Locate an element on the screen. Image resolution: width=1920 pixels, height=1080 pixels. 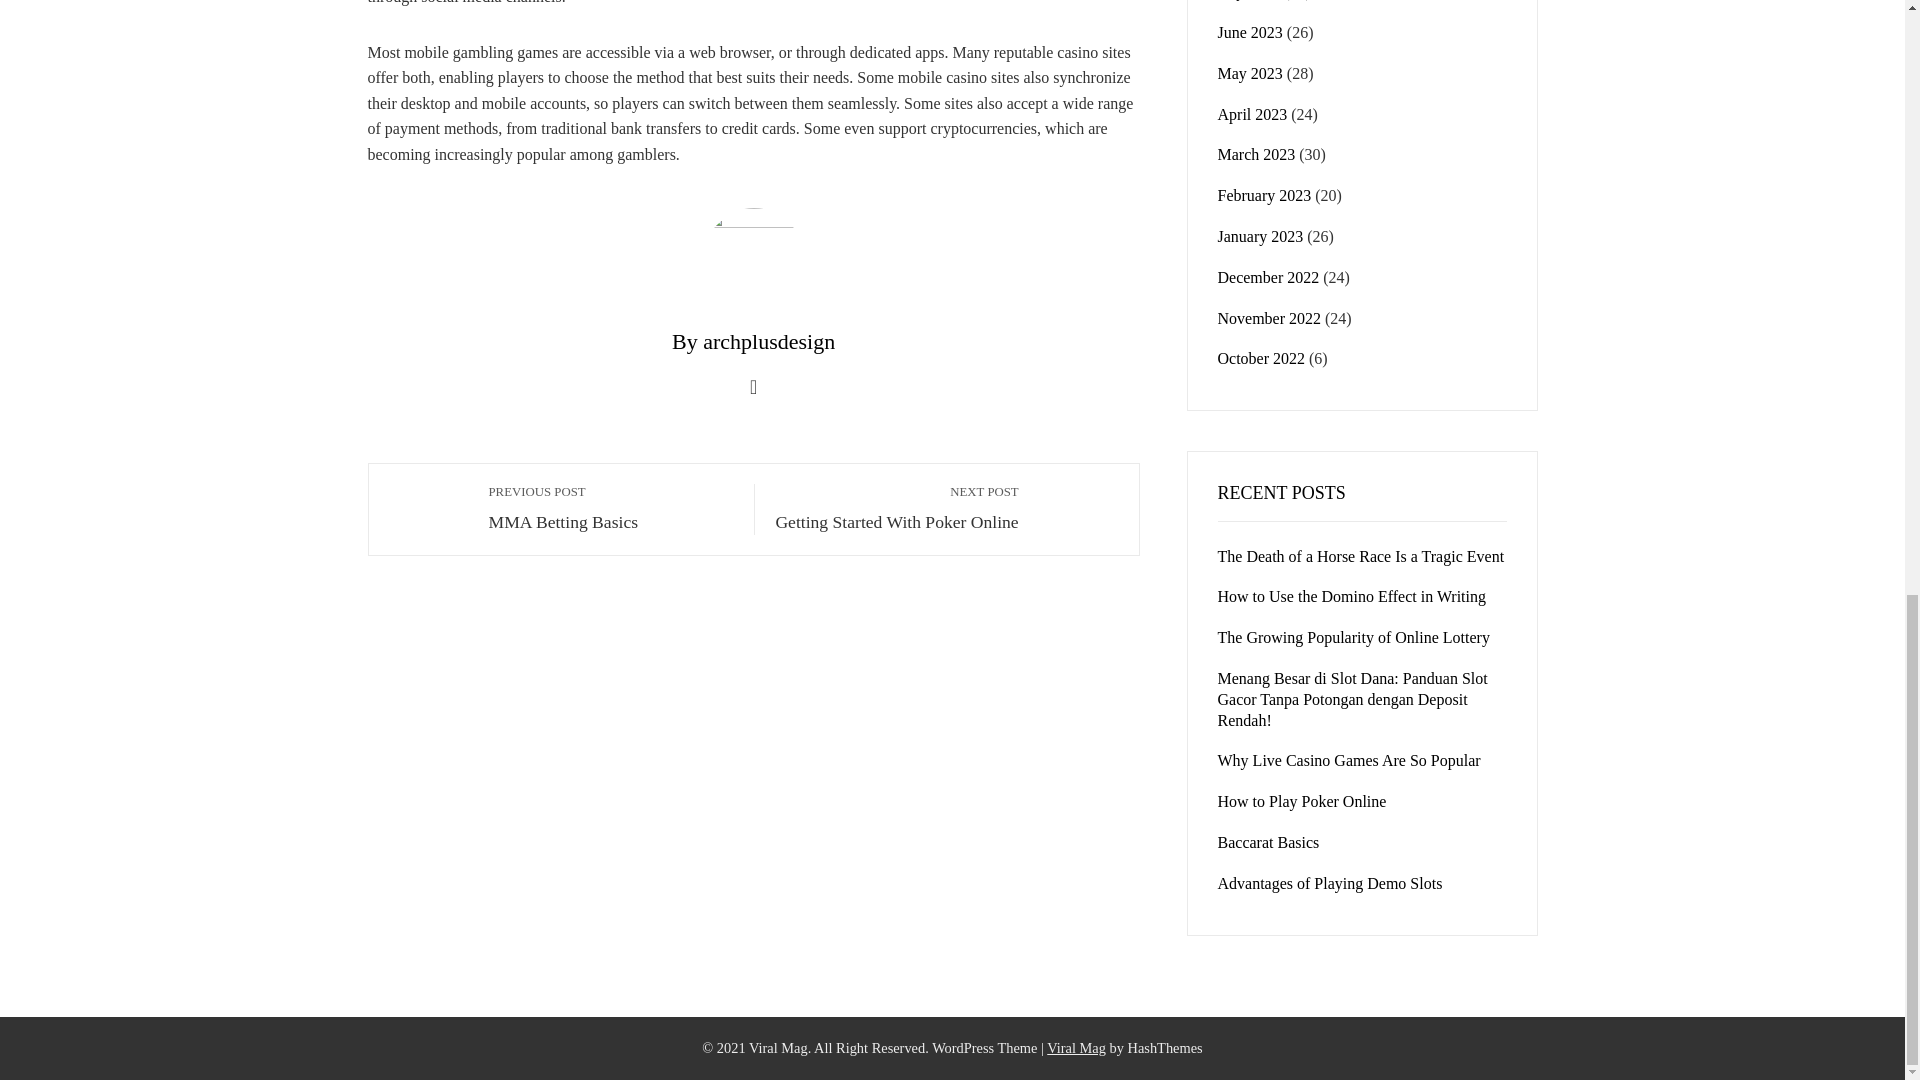
April 2023 is located at coordinates (897, 508).